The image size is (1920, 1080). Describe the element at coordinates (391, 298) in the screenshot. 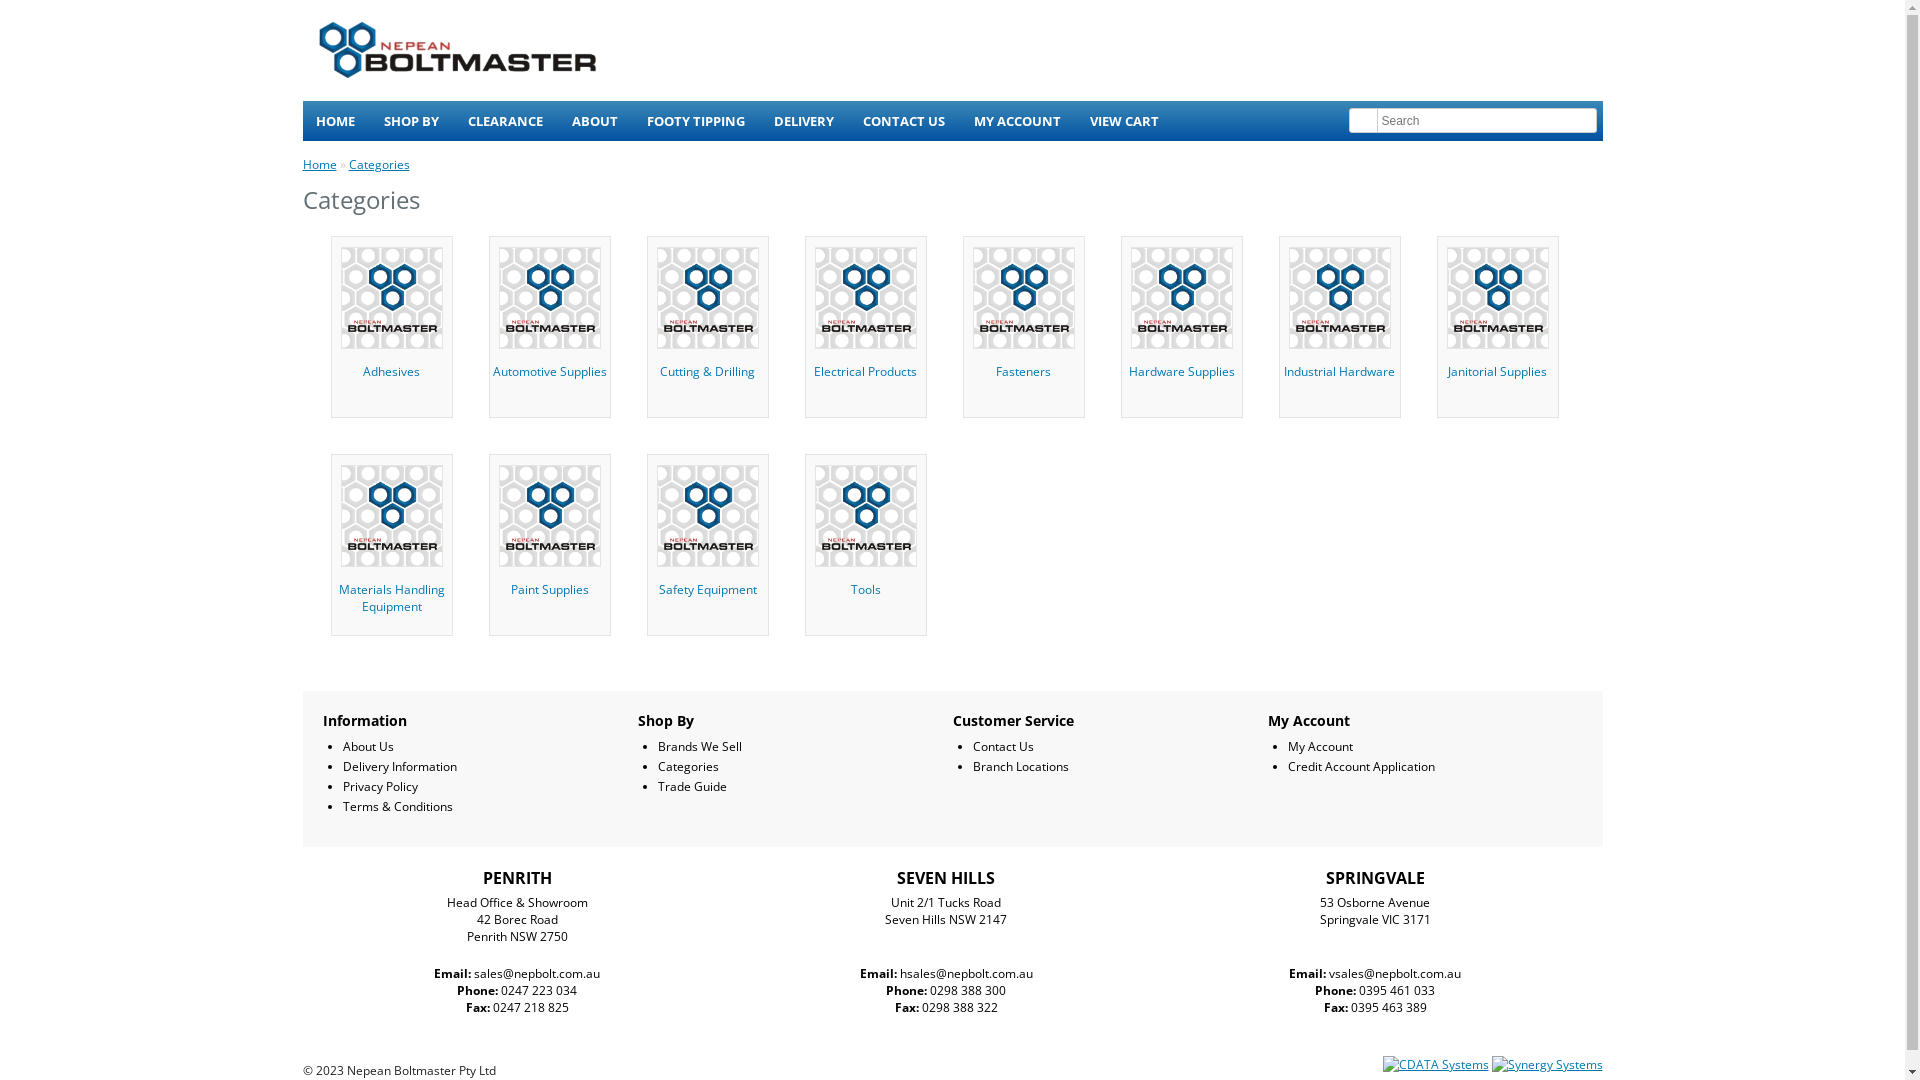

I see `ADHESIVES` at that location.